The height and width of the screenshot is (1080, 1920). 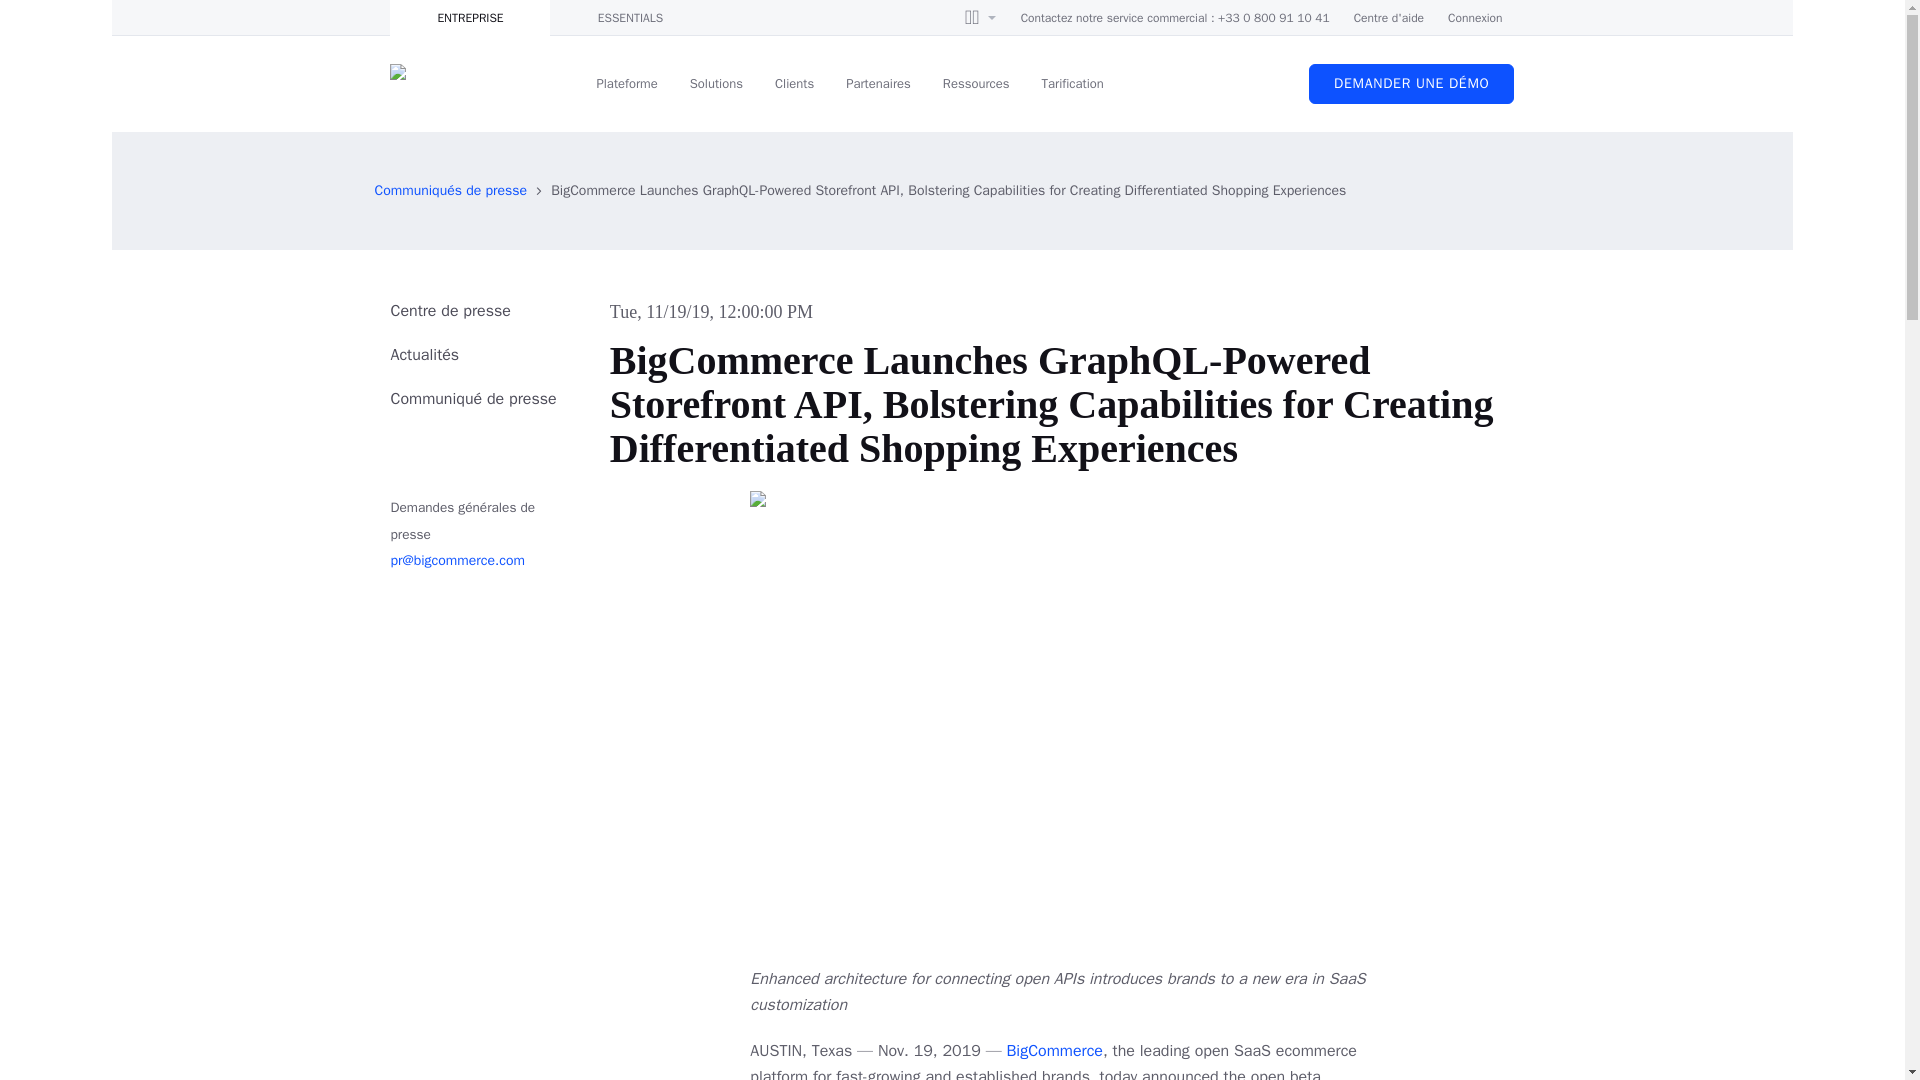 What do you see at coordinates (469, 18) in the screenshot?
I see `ENTREPRISE` at bounding box center [469, 18].